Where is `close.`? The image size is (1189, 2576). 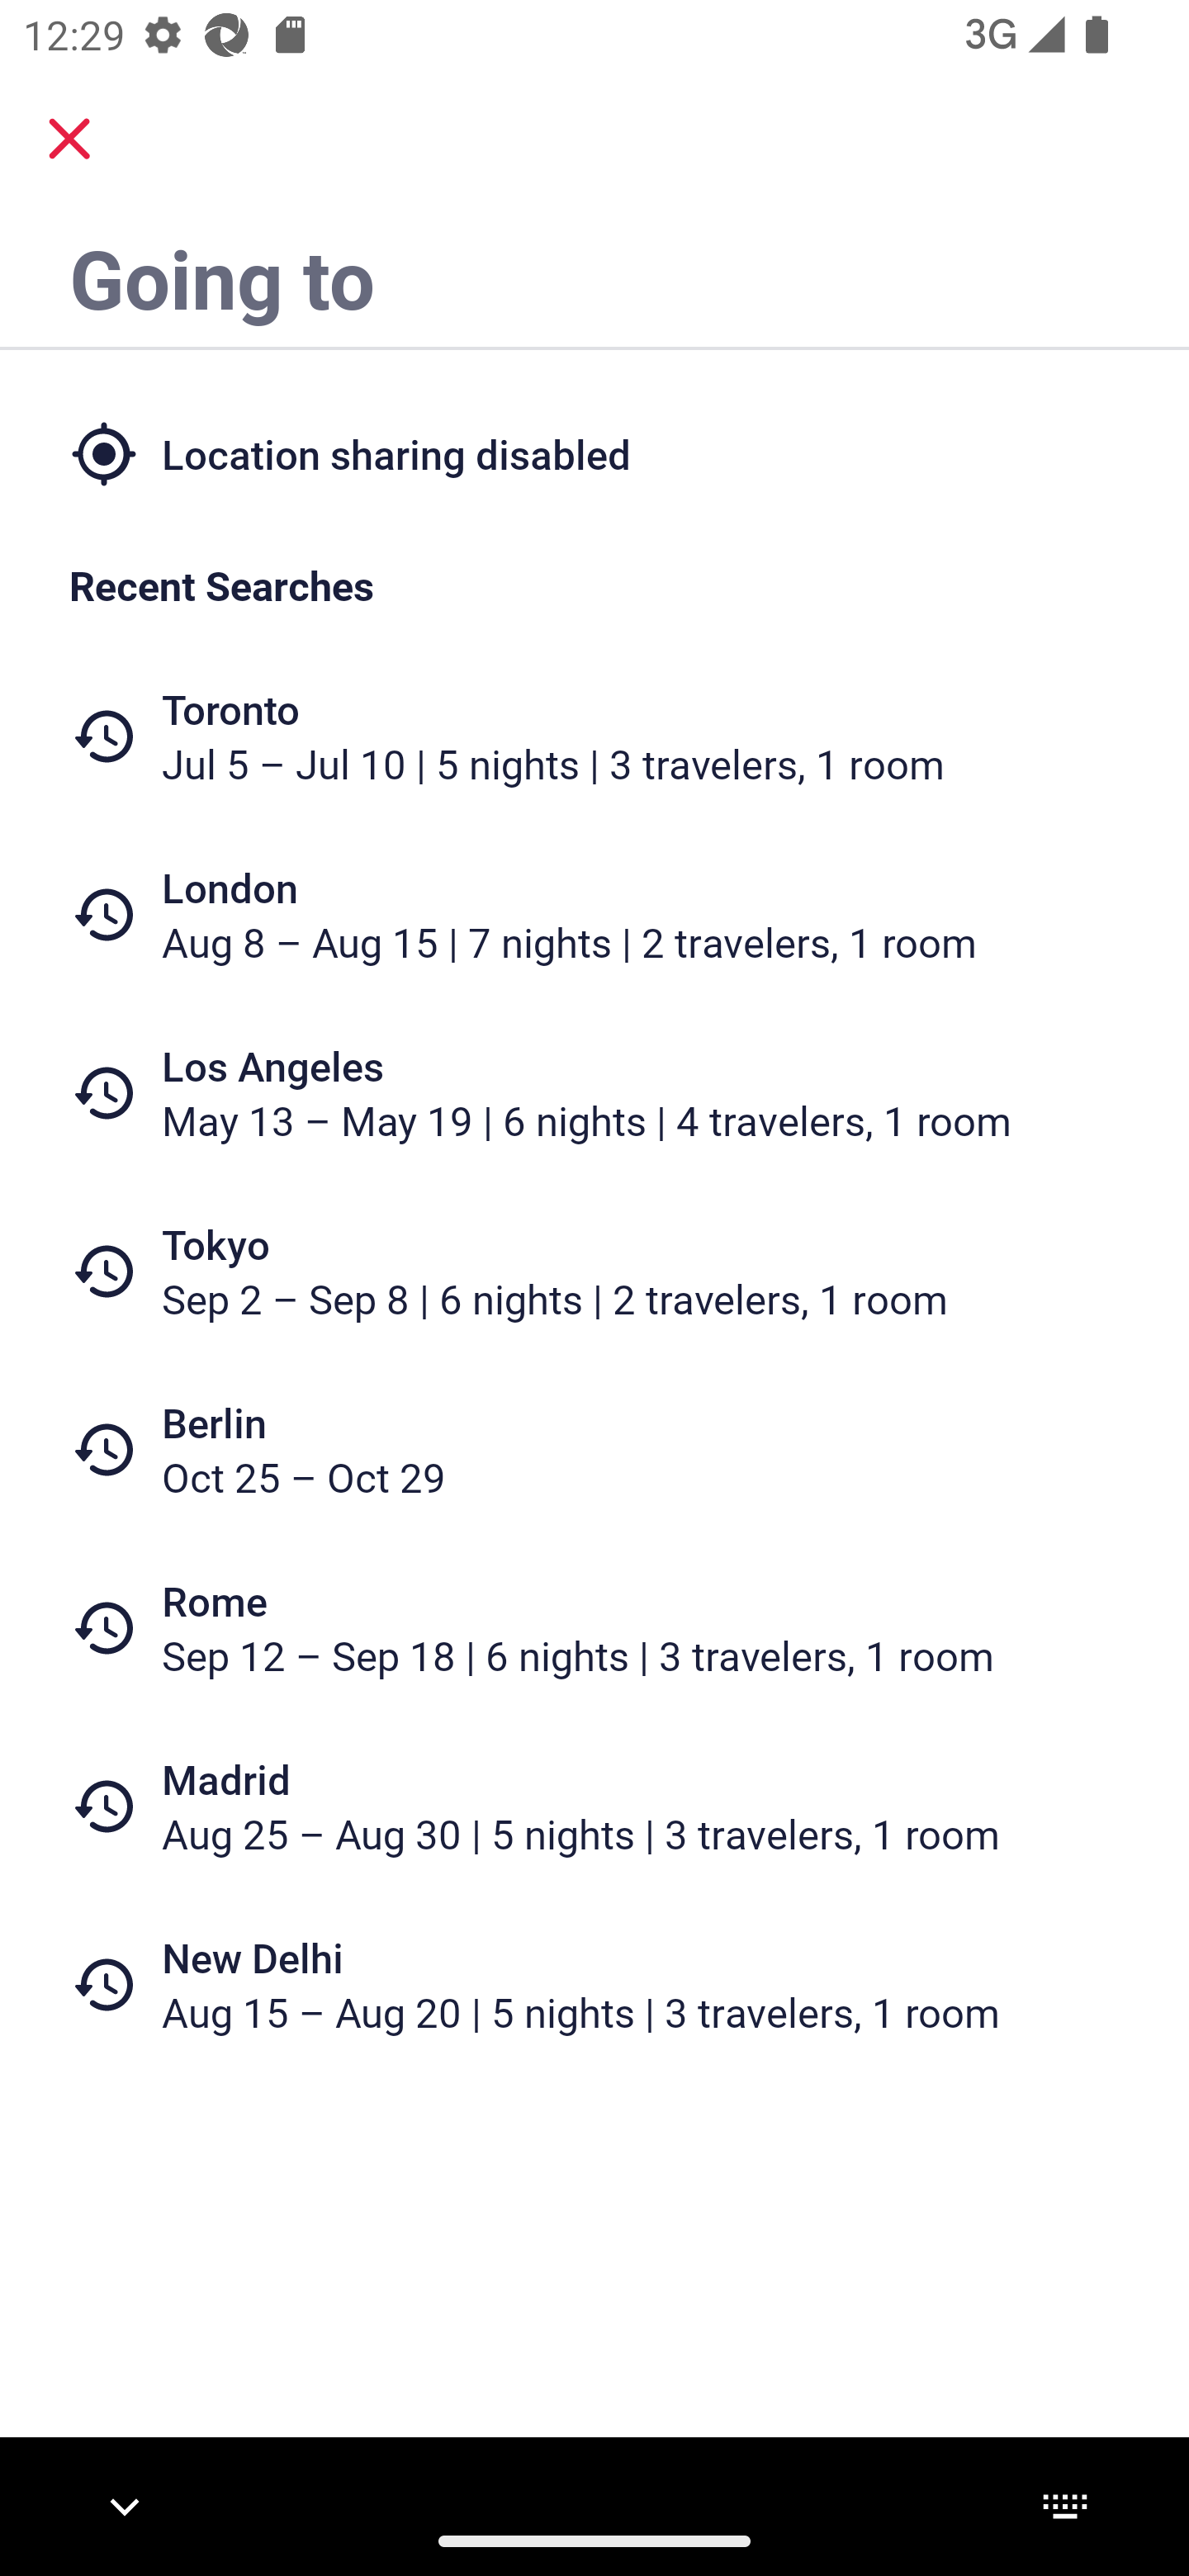 close. is located at coordinates (69, 139).